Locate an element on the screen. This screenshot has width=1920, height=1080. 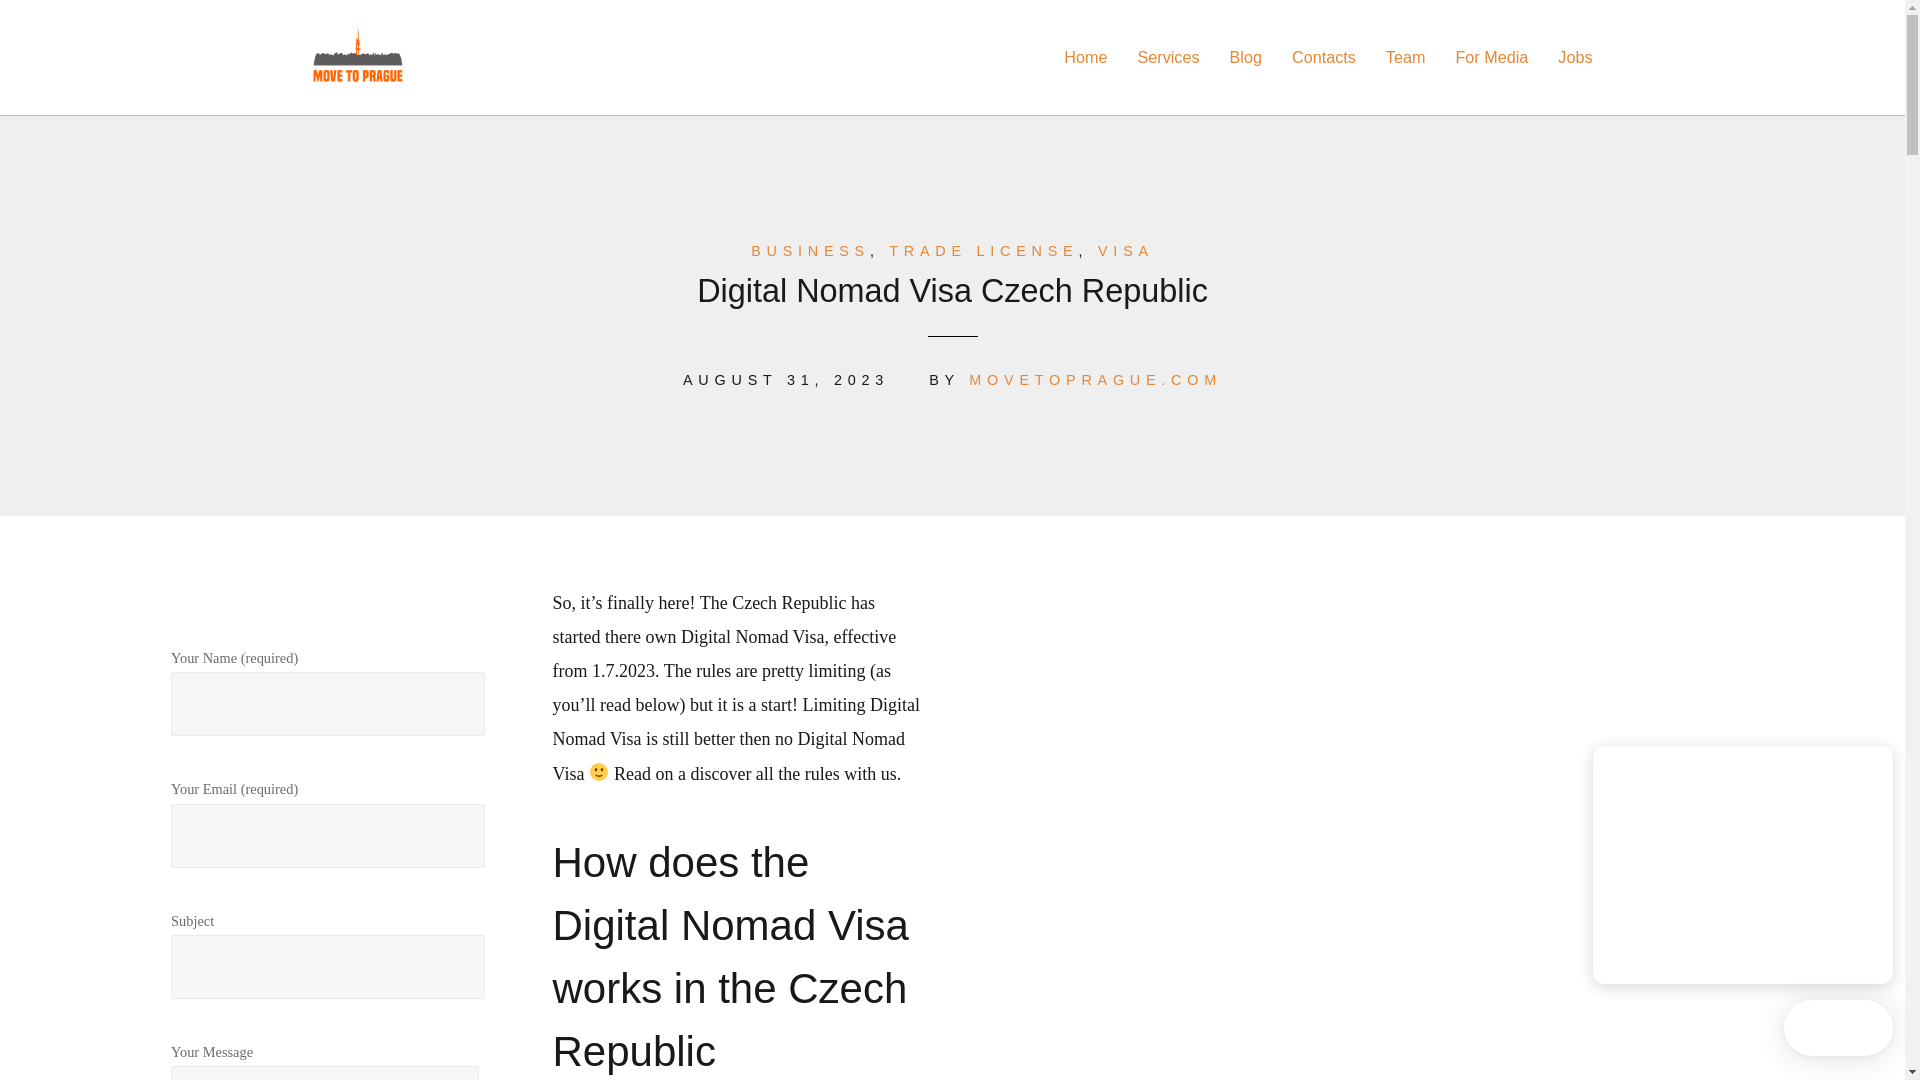
VISA is located at coordinates (1126, 251).